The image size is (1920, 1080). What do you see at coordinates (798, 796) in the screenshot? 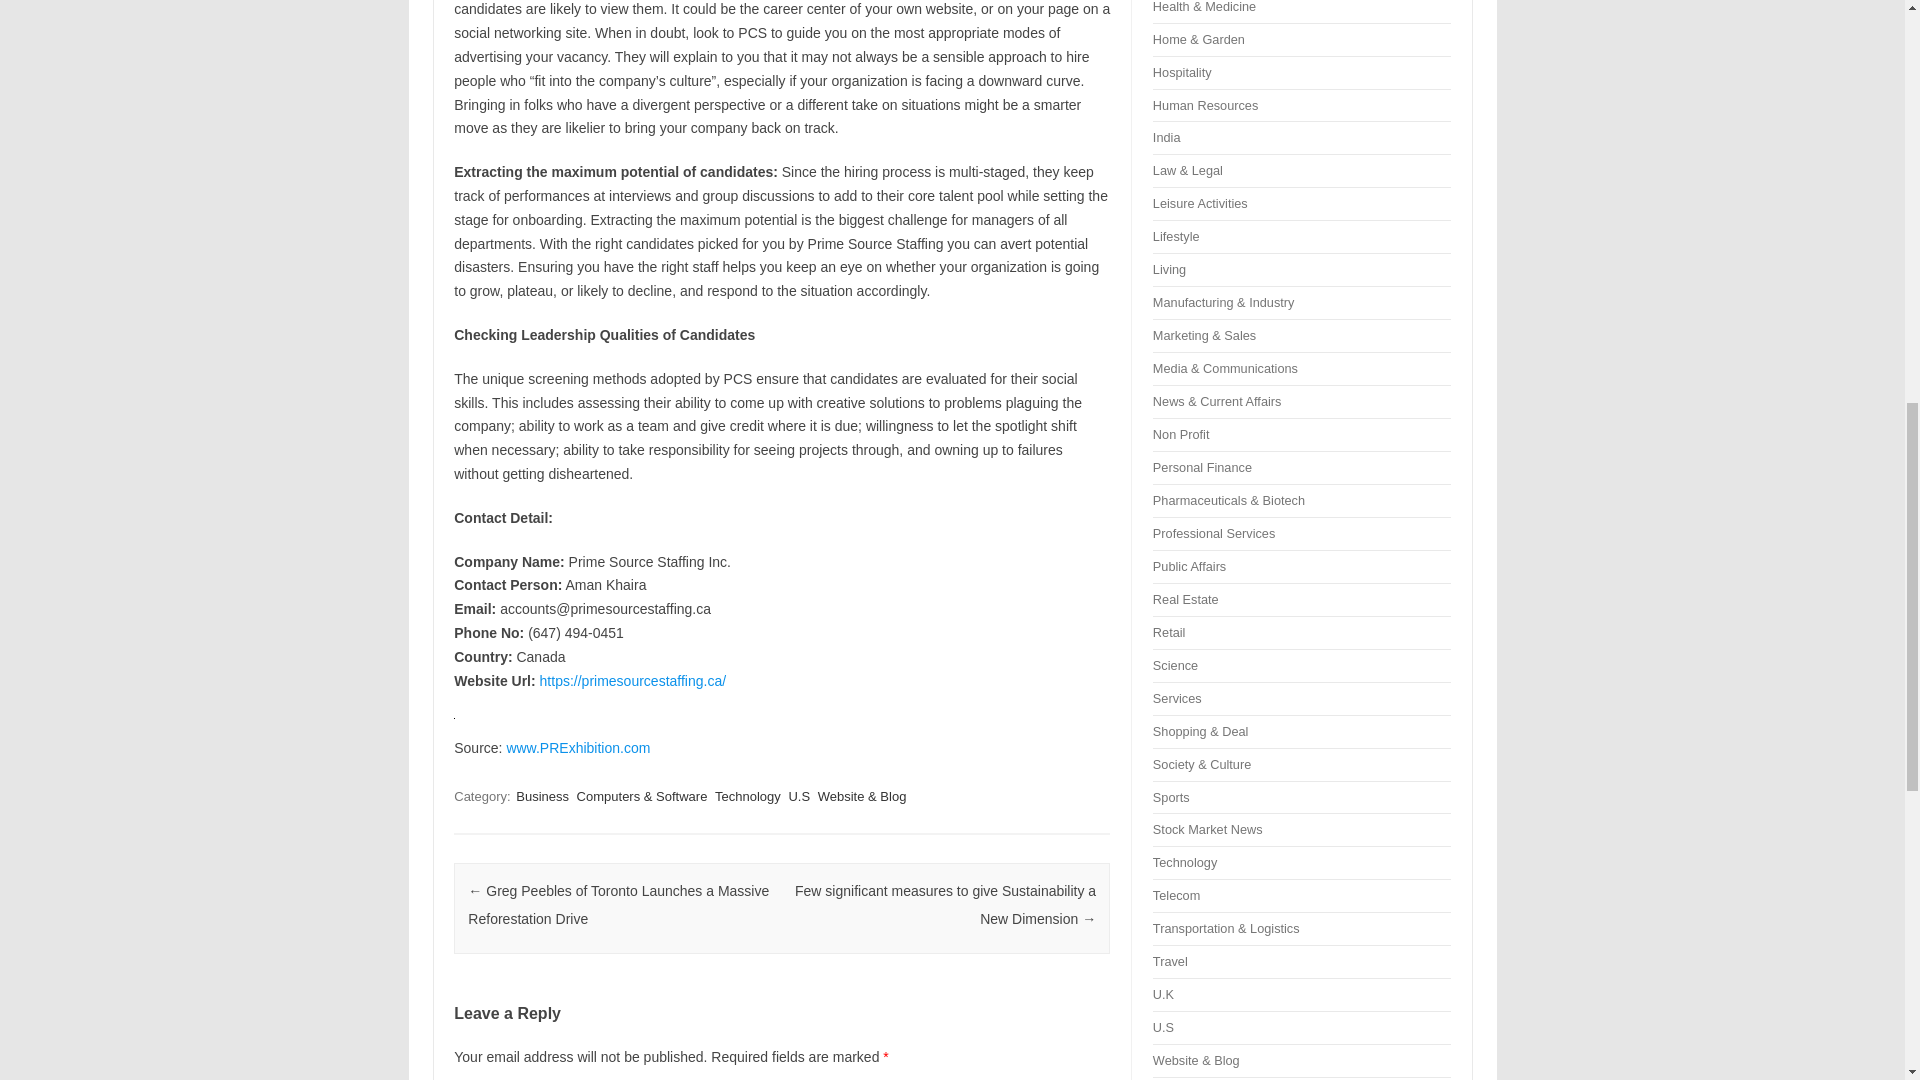
I see `U.S` at bounding box center [798, 796].